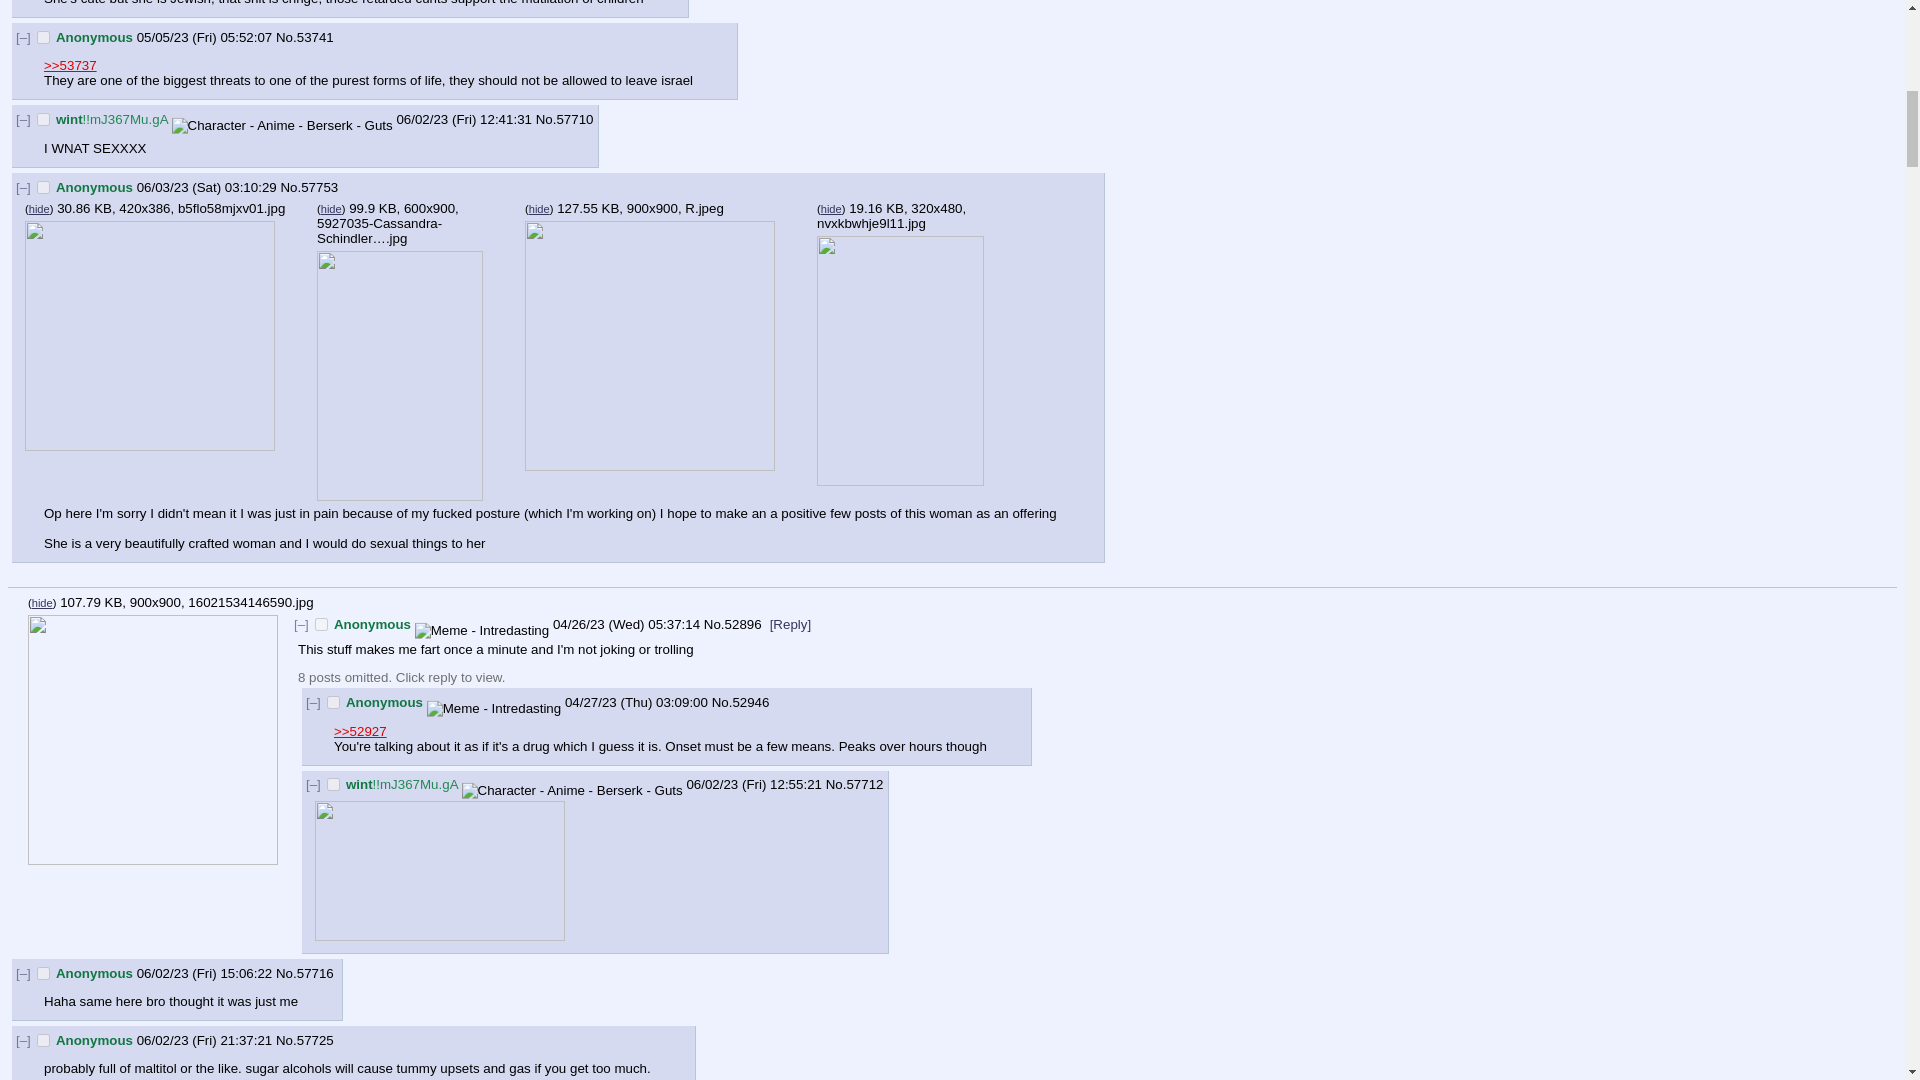 This screenshot has height=1080, width=1920. What do you see at coordinates (494, 708) in the screenshot?
I see `Meme - Intredasting` at bounding box center [494, 708].